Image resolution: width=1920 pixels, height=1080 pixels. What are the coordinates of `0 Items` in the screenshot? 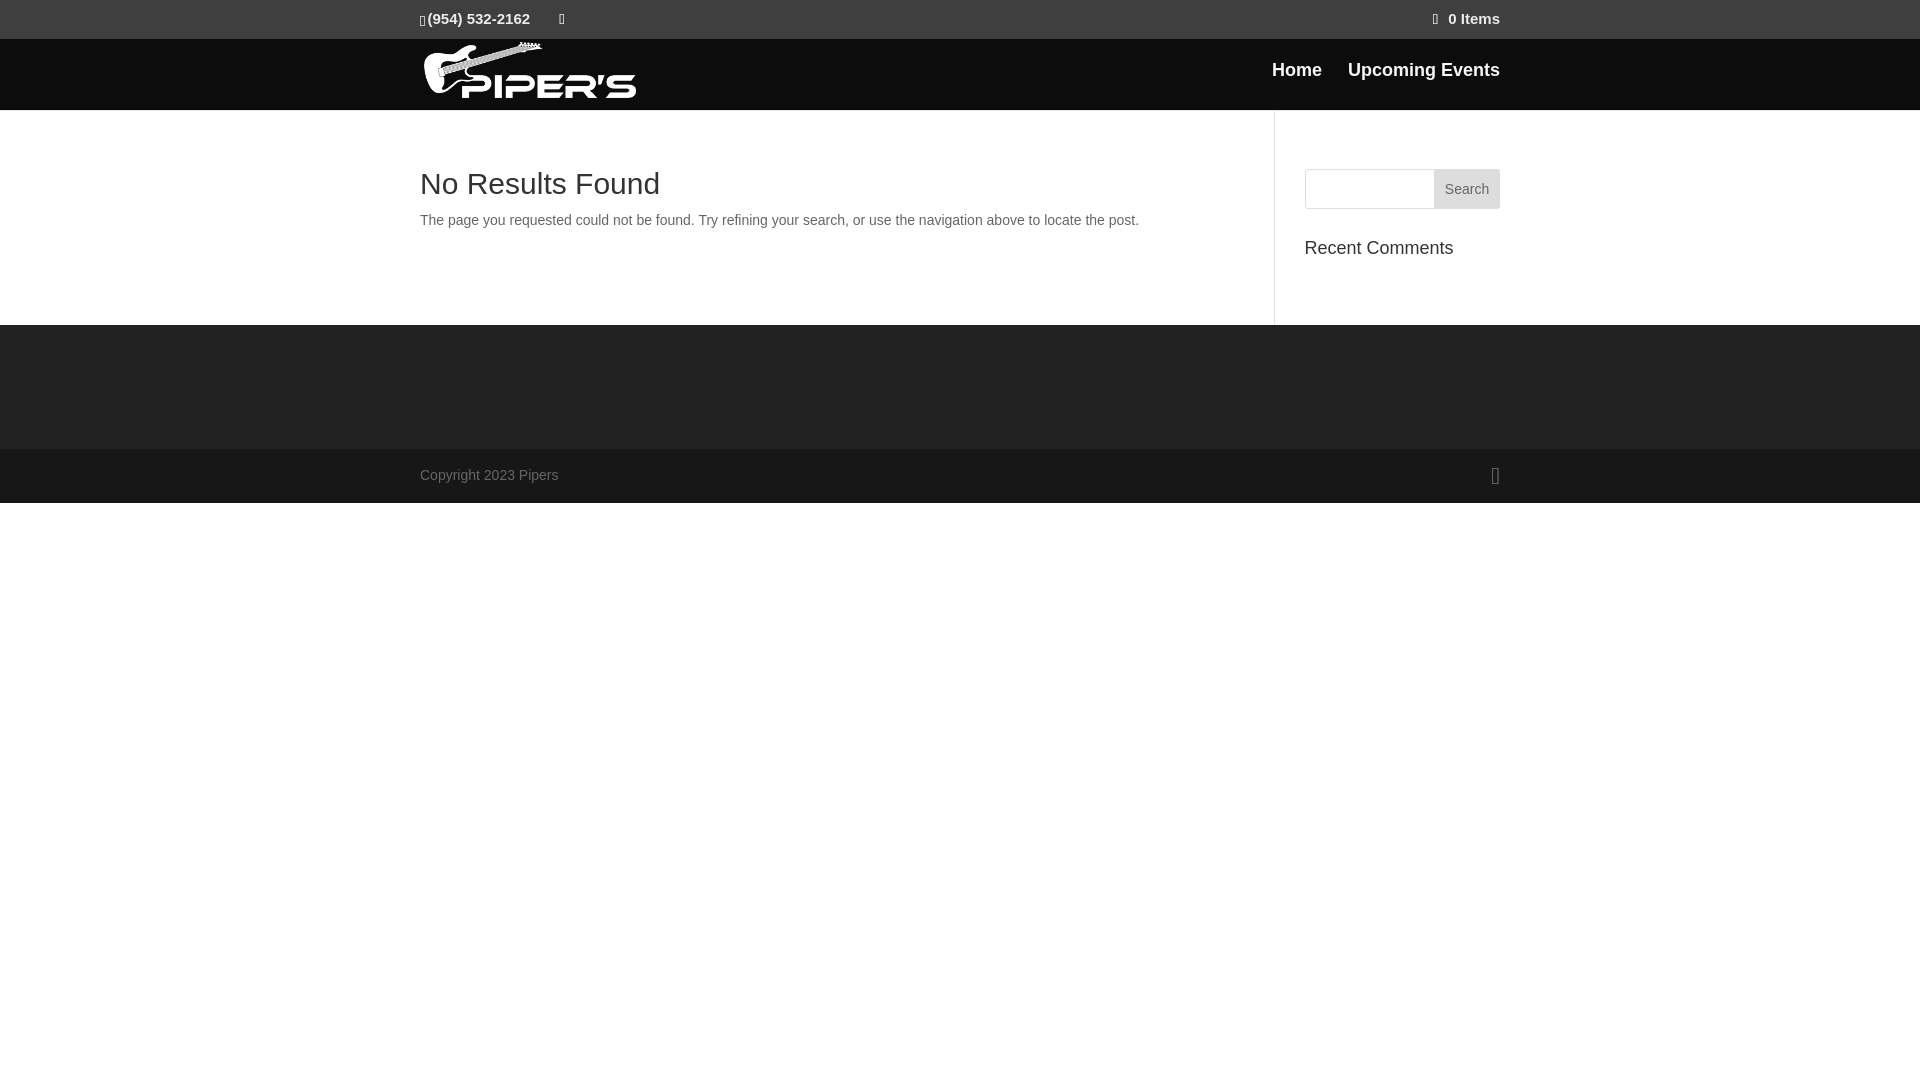 It's located at (1466, 18).